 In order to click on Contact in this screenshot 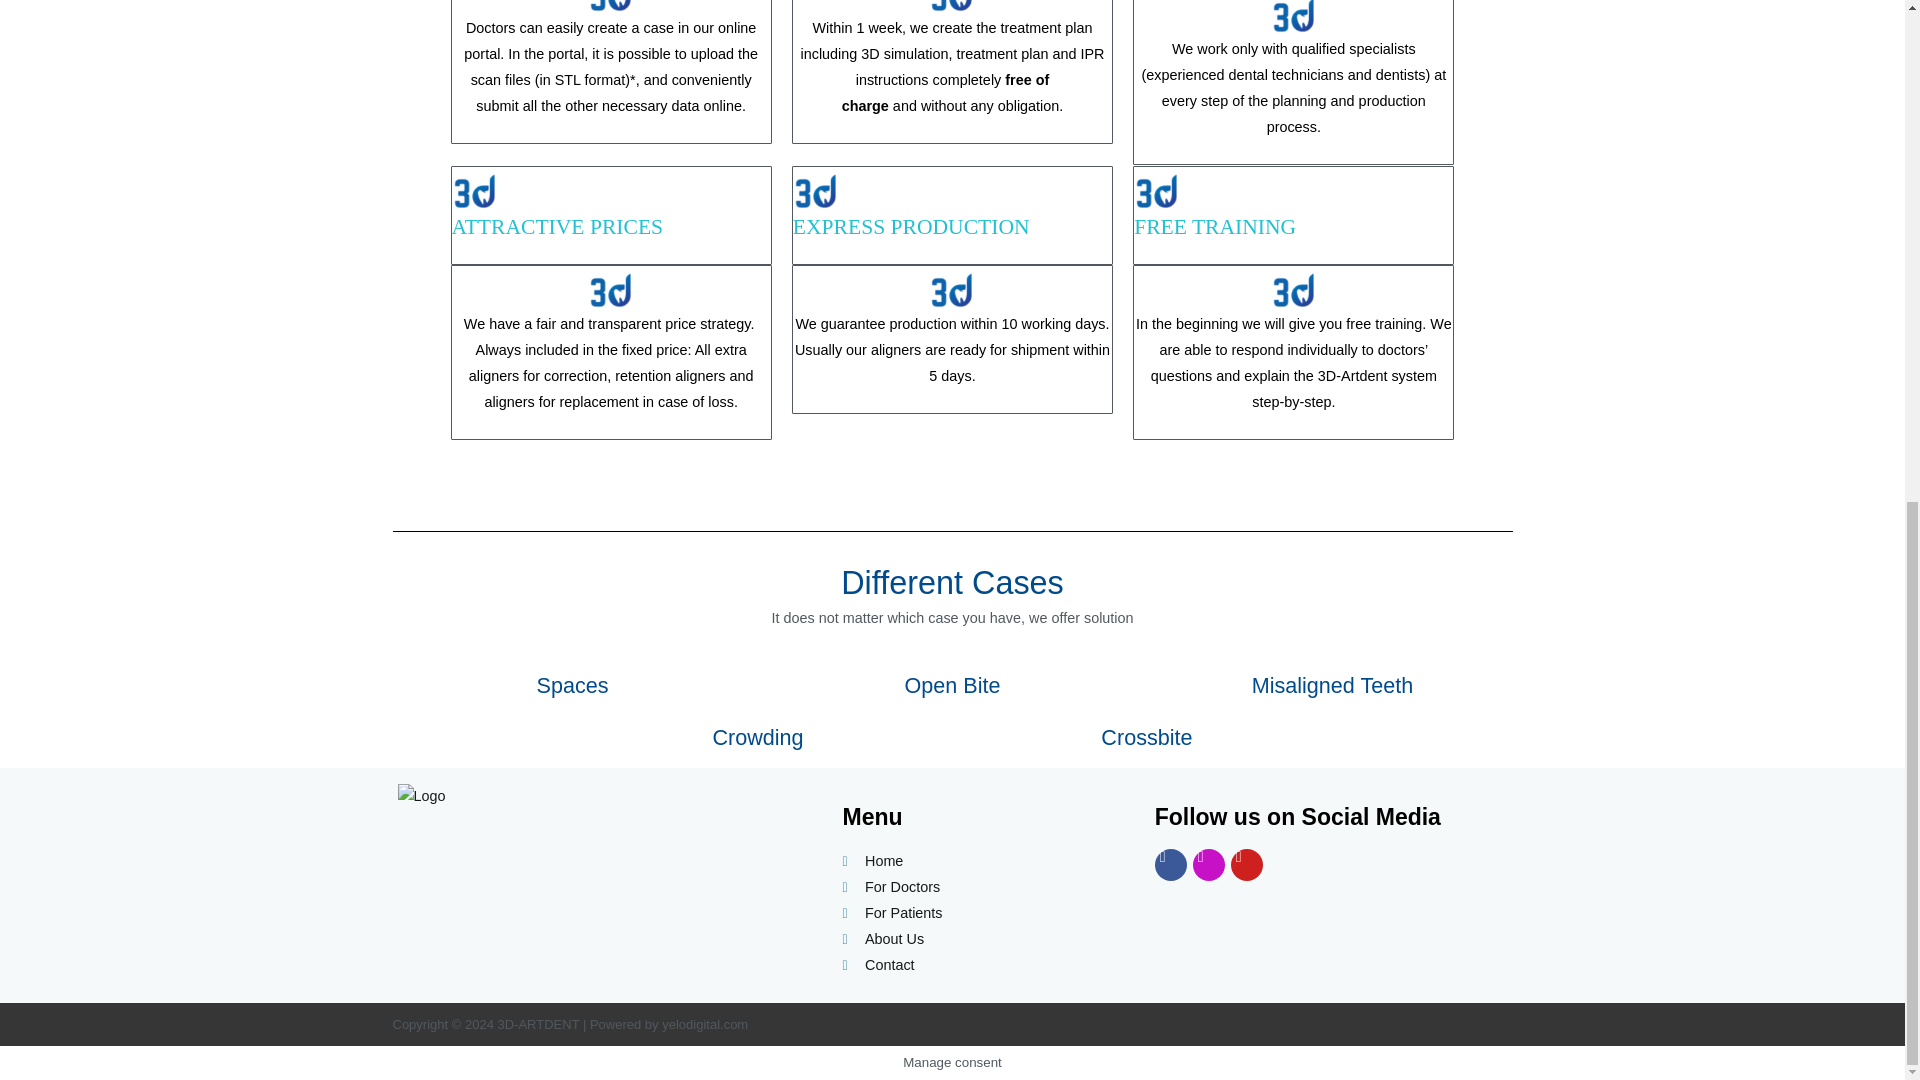, I will do `click(982, 965)`.